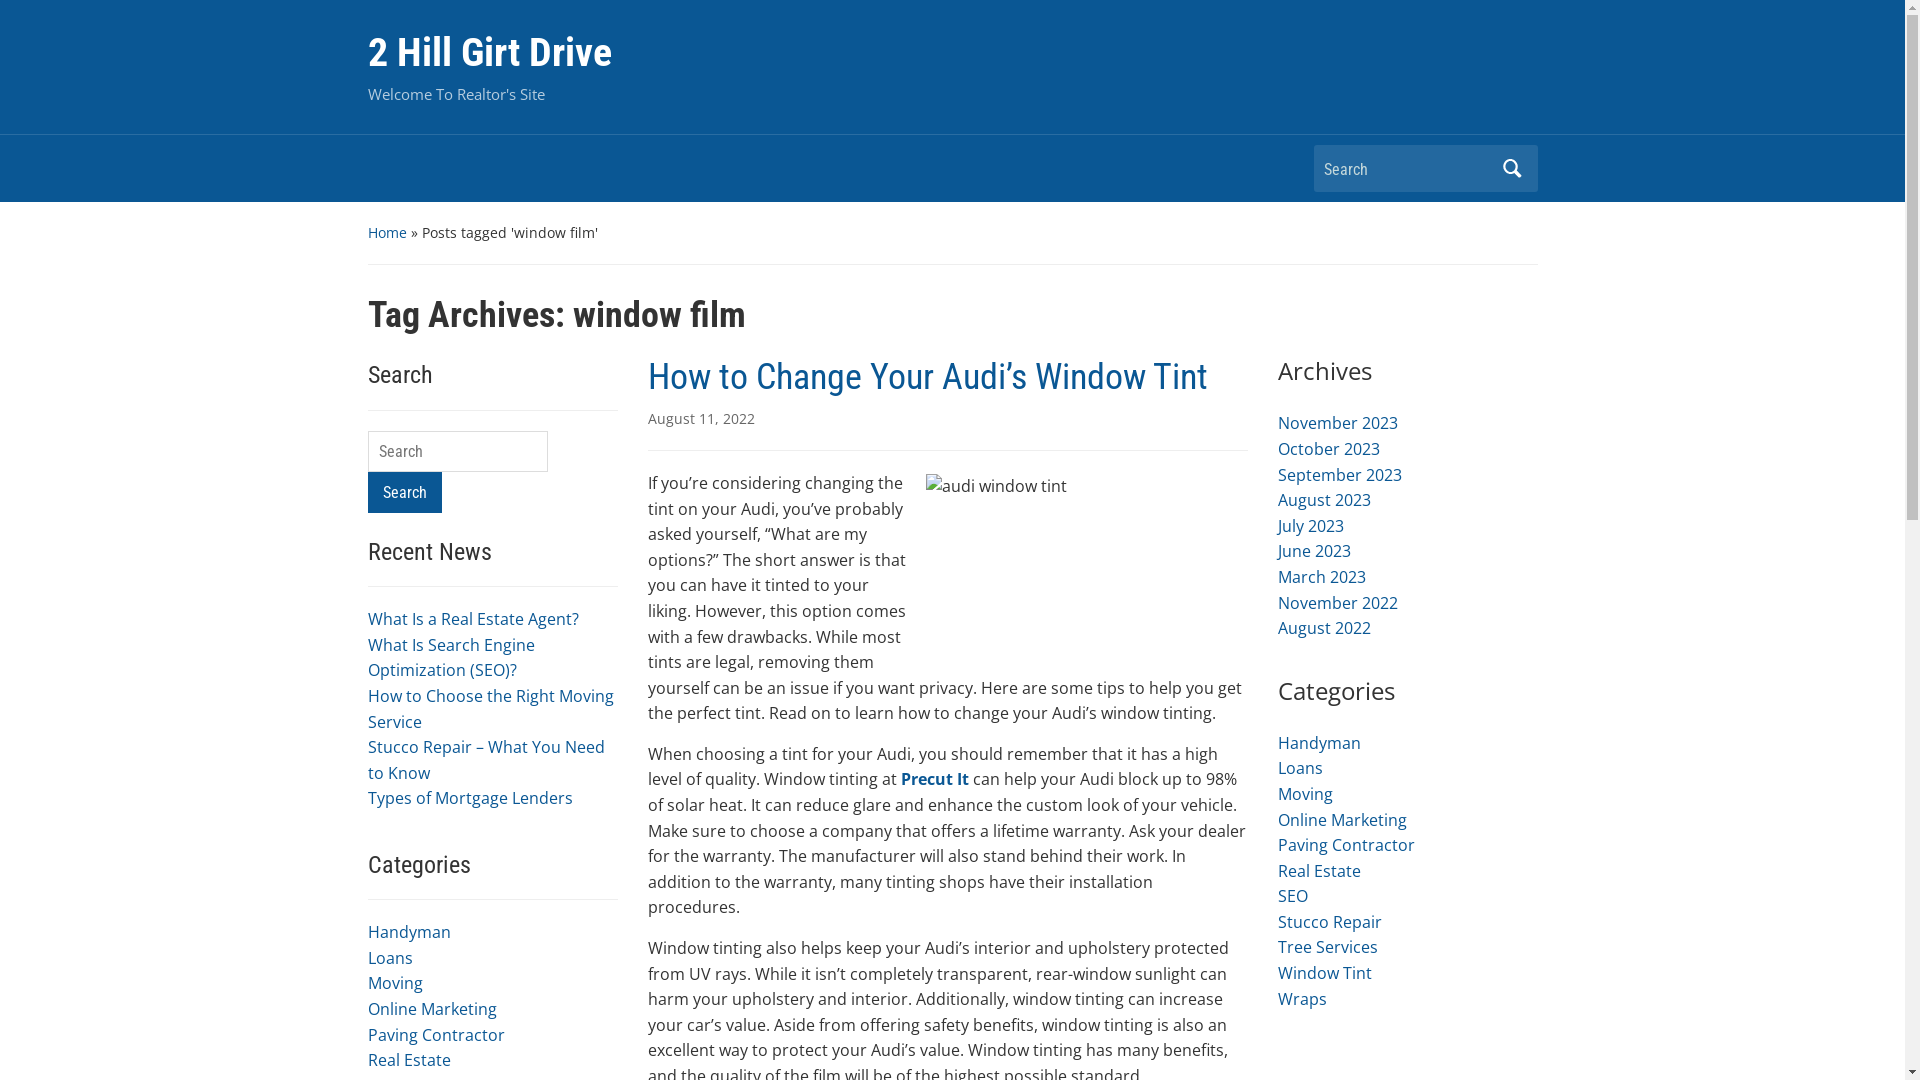  I want to click on September 2023, so click(1340, 475).